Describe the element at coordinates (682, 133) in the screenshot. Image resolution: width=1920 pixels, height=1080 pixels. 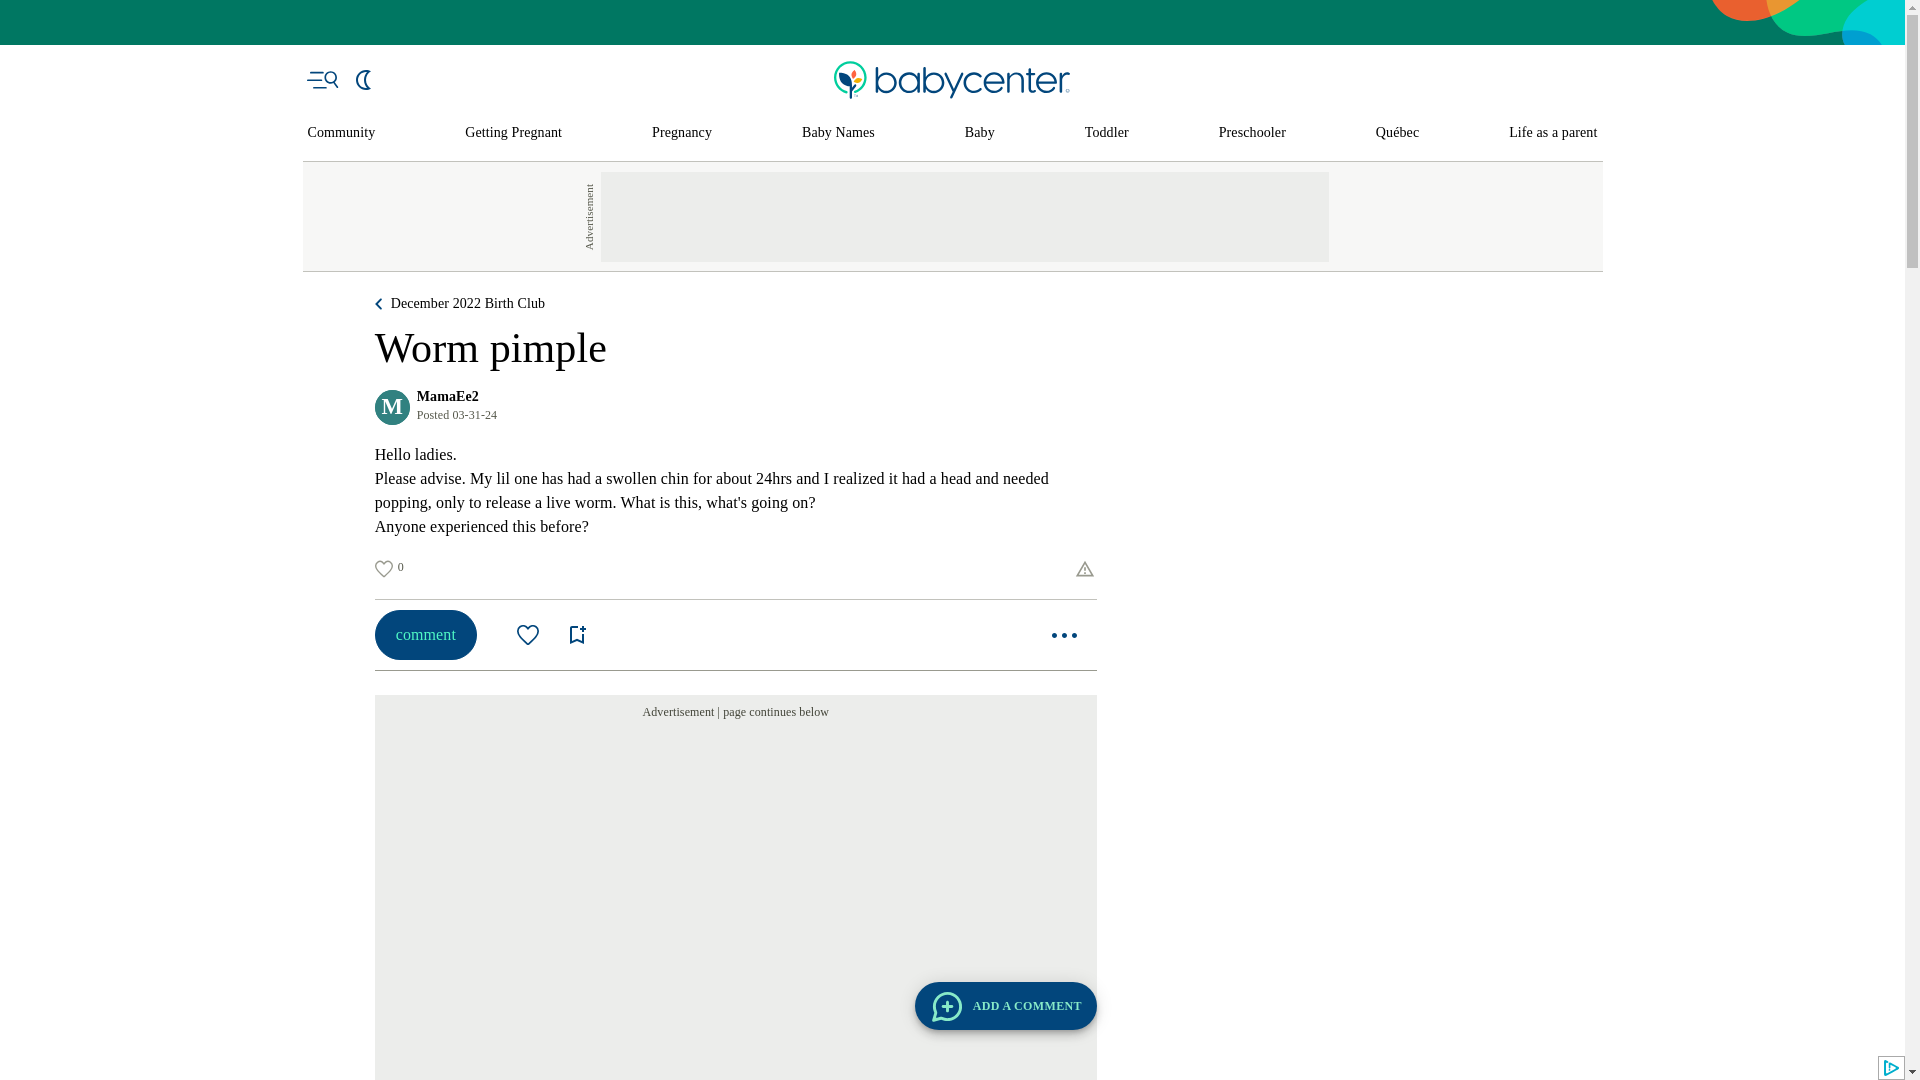
I see `Pregnancy` at that location.